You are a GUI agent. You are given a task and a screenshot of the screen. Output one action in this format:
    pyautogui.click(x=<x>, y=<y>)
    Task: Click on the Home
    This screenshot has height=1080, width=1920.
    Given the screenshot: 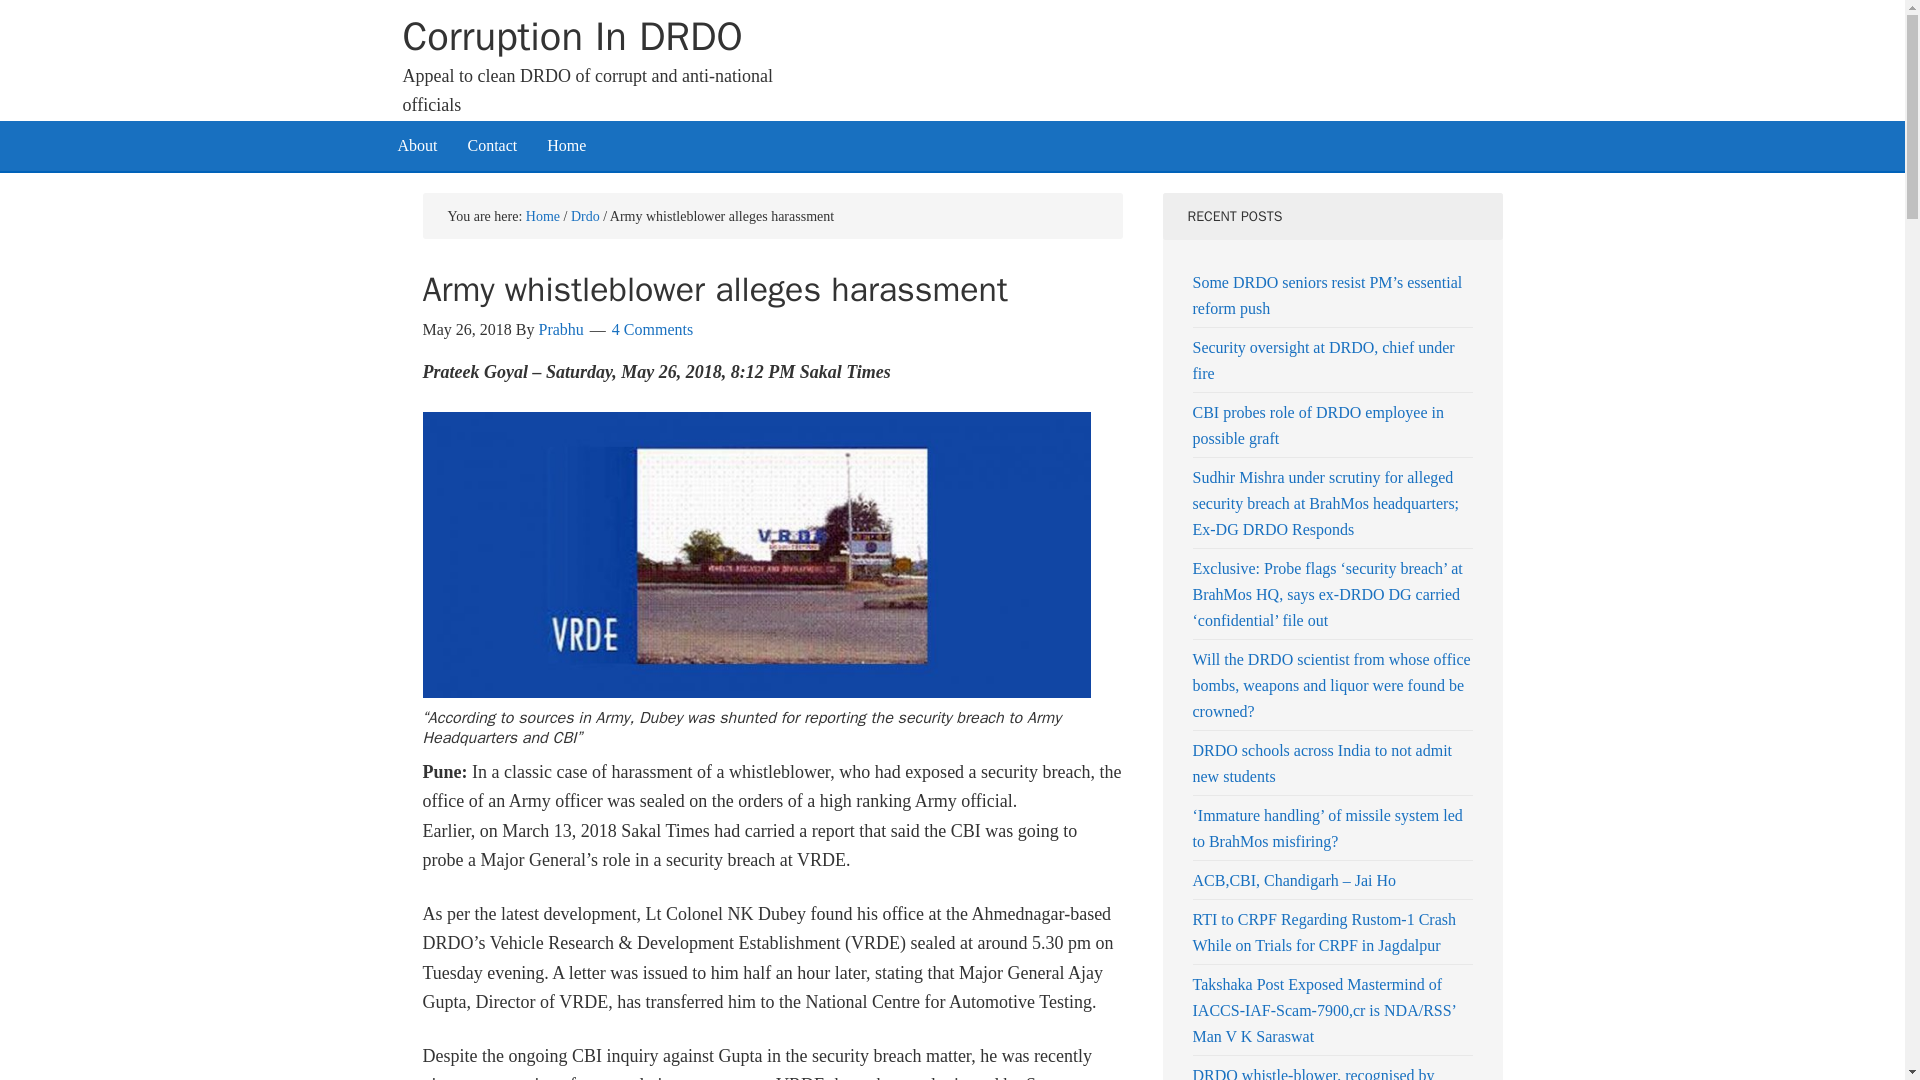 What is the action you would take?
    pyautogui.click(x=543, y=215)
    